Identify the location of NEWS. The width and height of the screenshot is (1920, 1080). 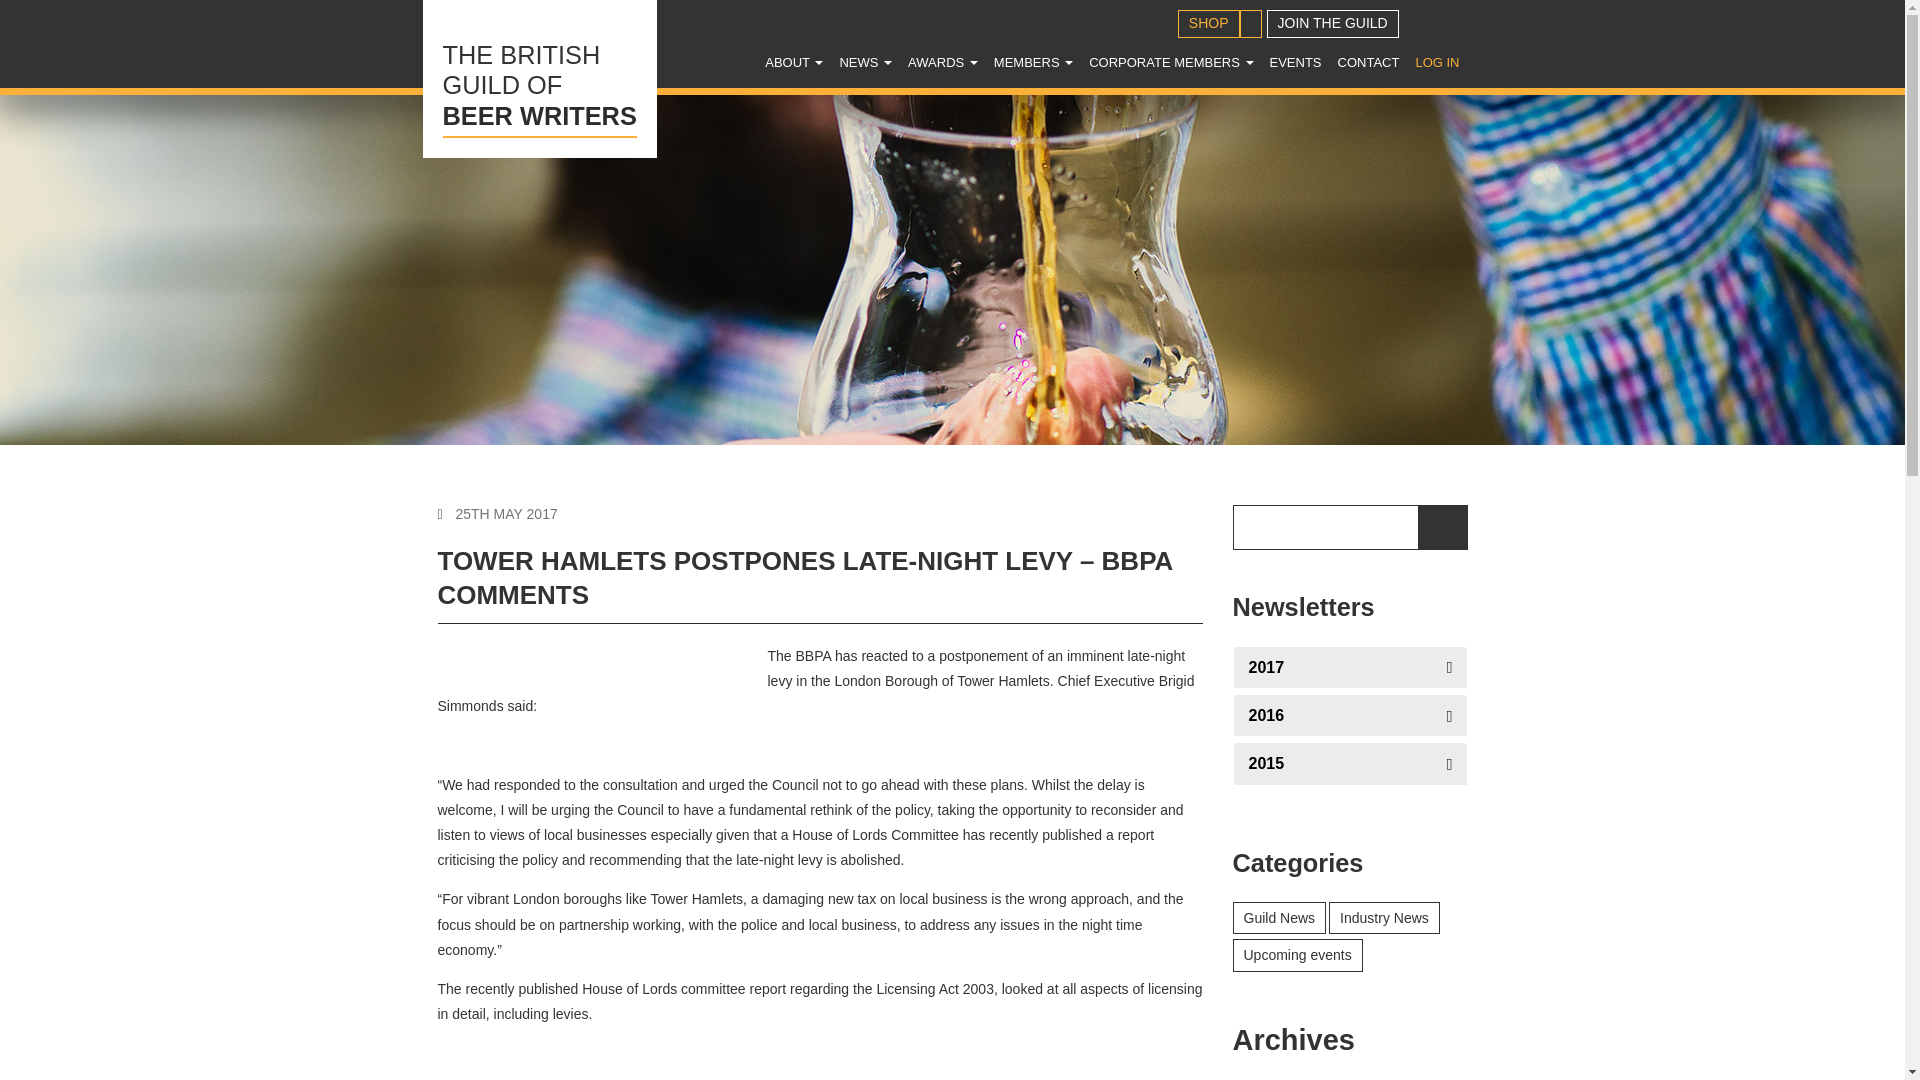
(866, 62).